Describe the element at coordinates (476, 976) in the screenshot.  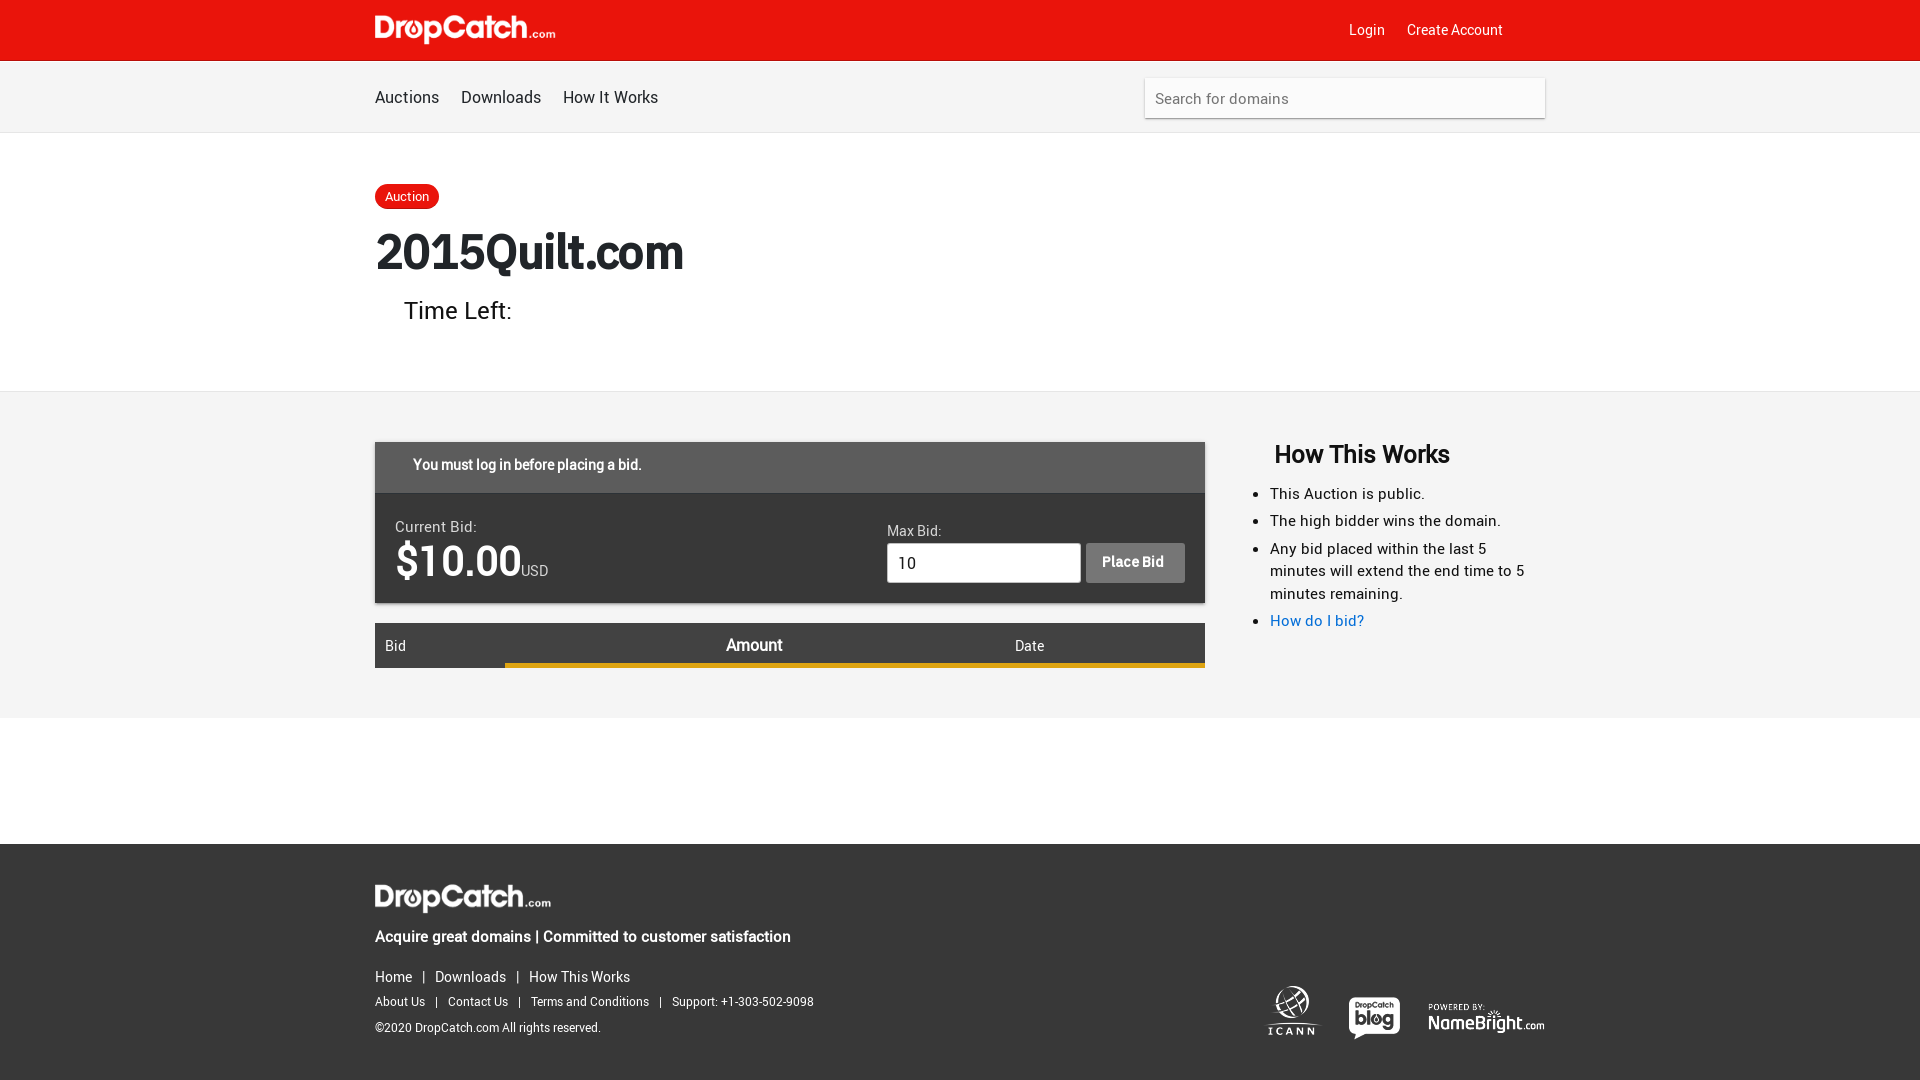
I see `Downloads` at that location.